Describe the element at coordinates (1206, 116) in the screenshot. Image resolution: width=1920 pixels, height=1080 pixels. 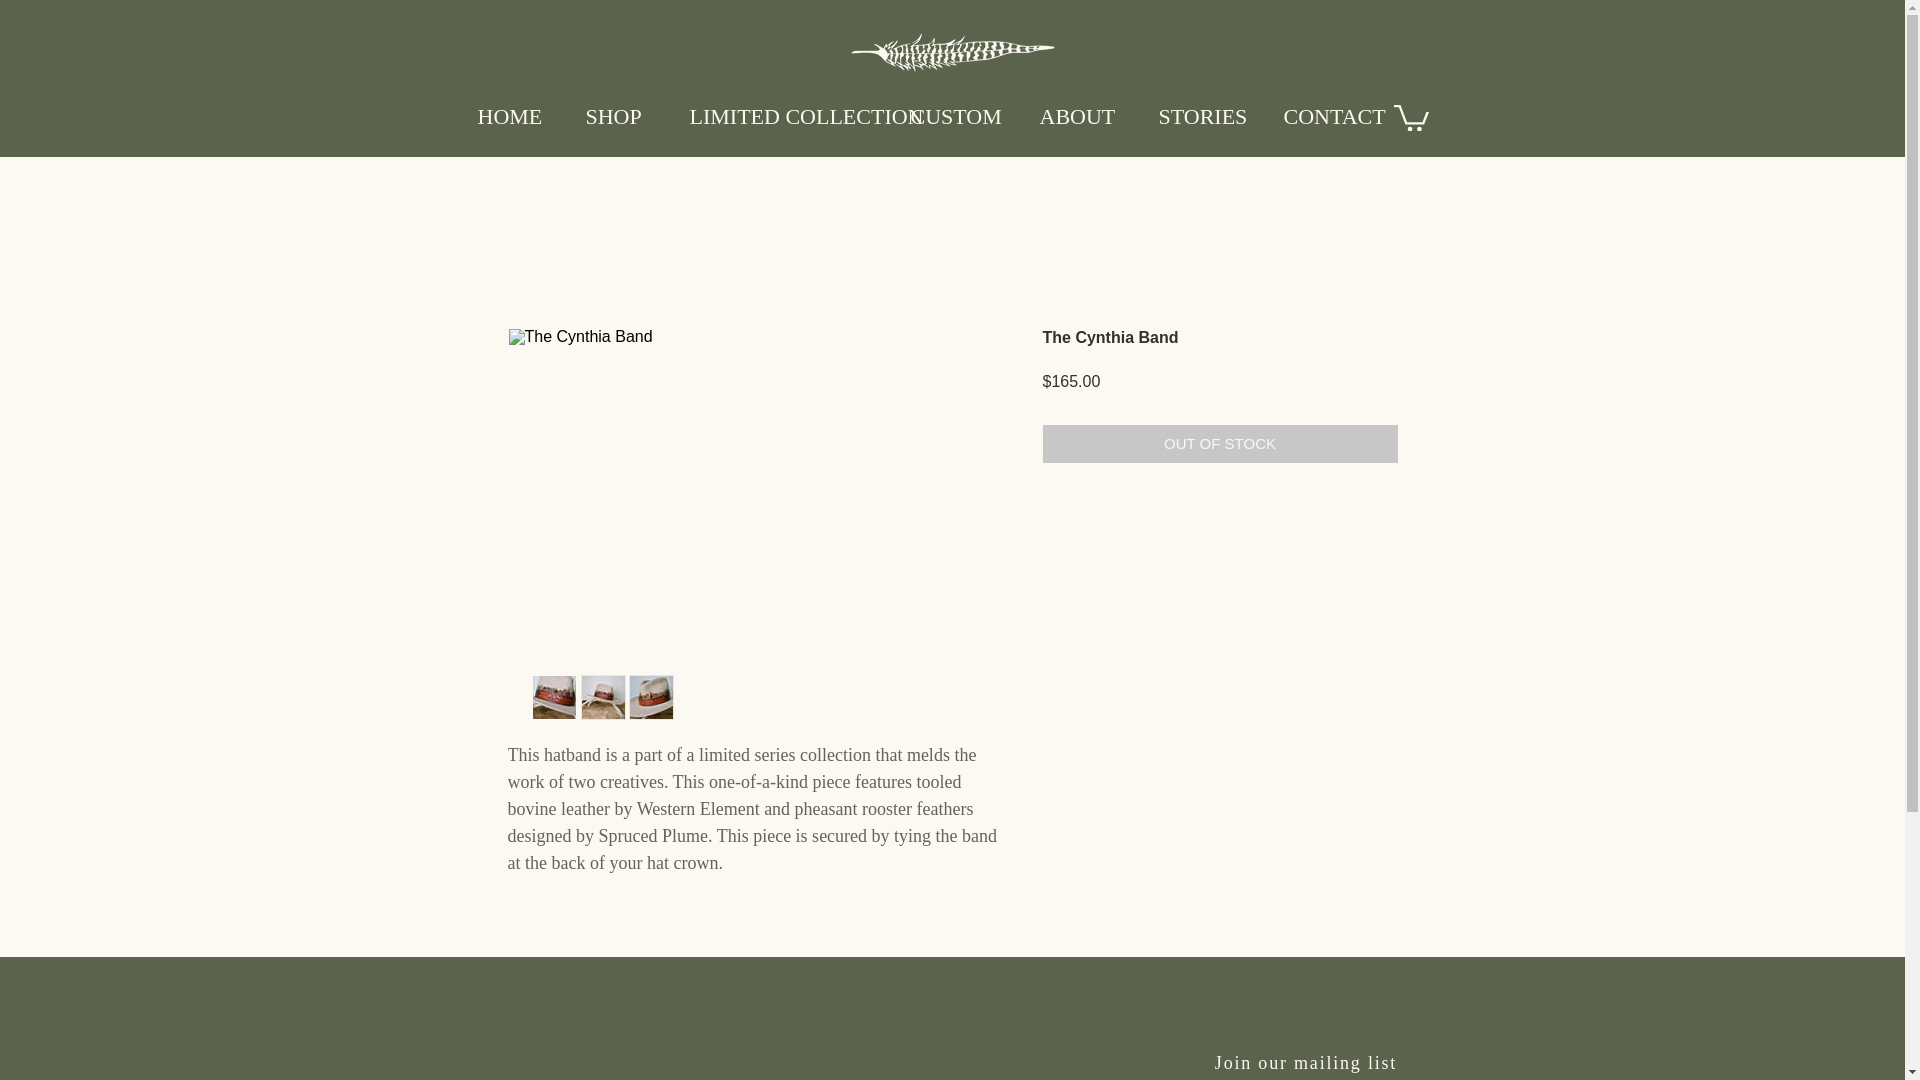
I see `STORIES` at that location.